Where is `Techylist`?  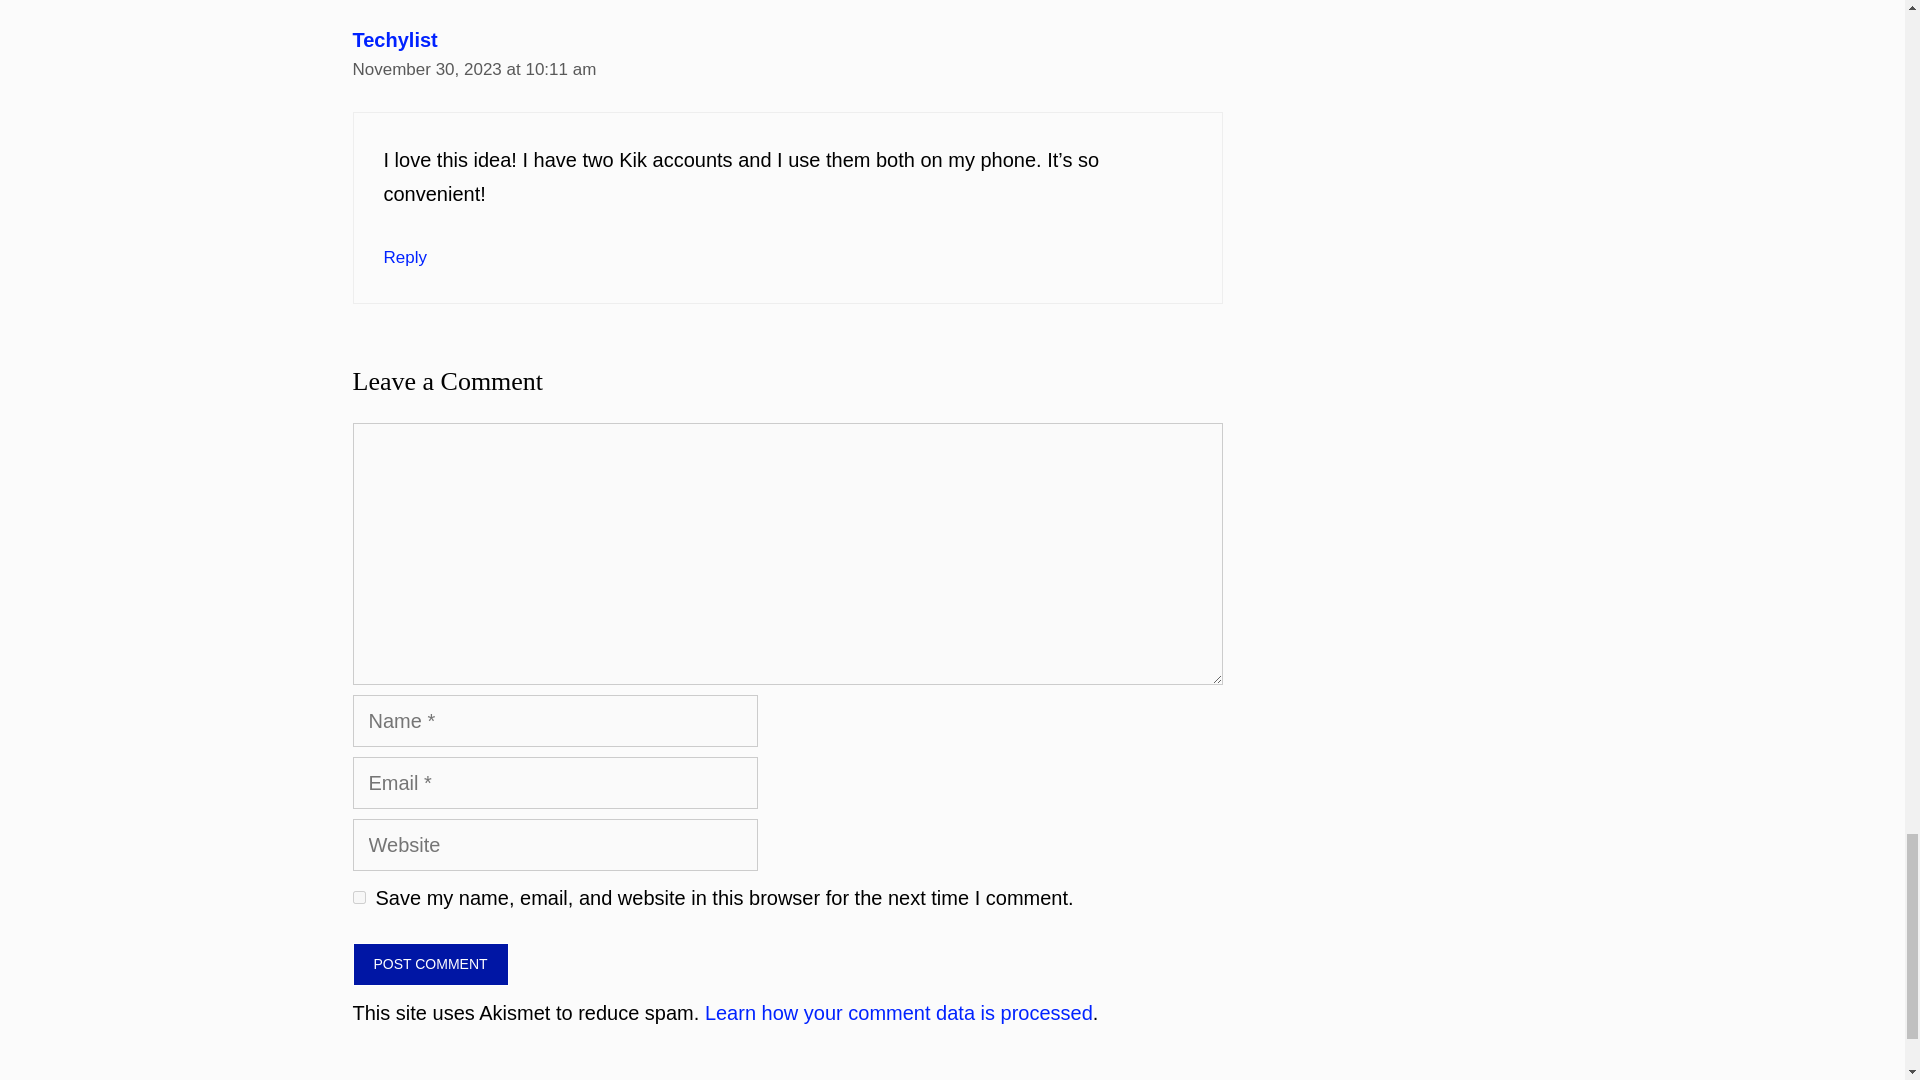
Techylist is located at coordinates (394, 40).